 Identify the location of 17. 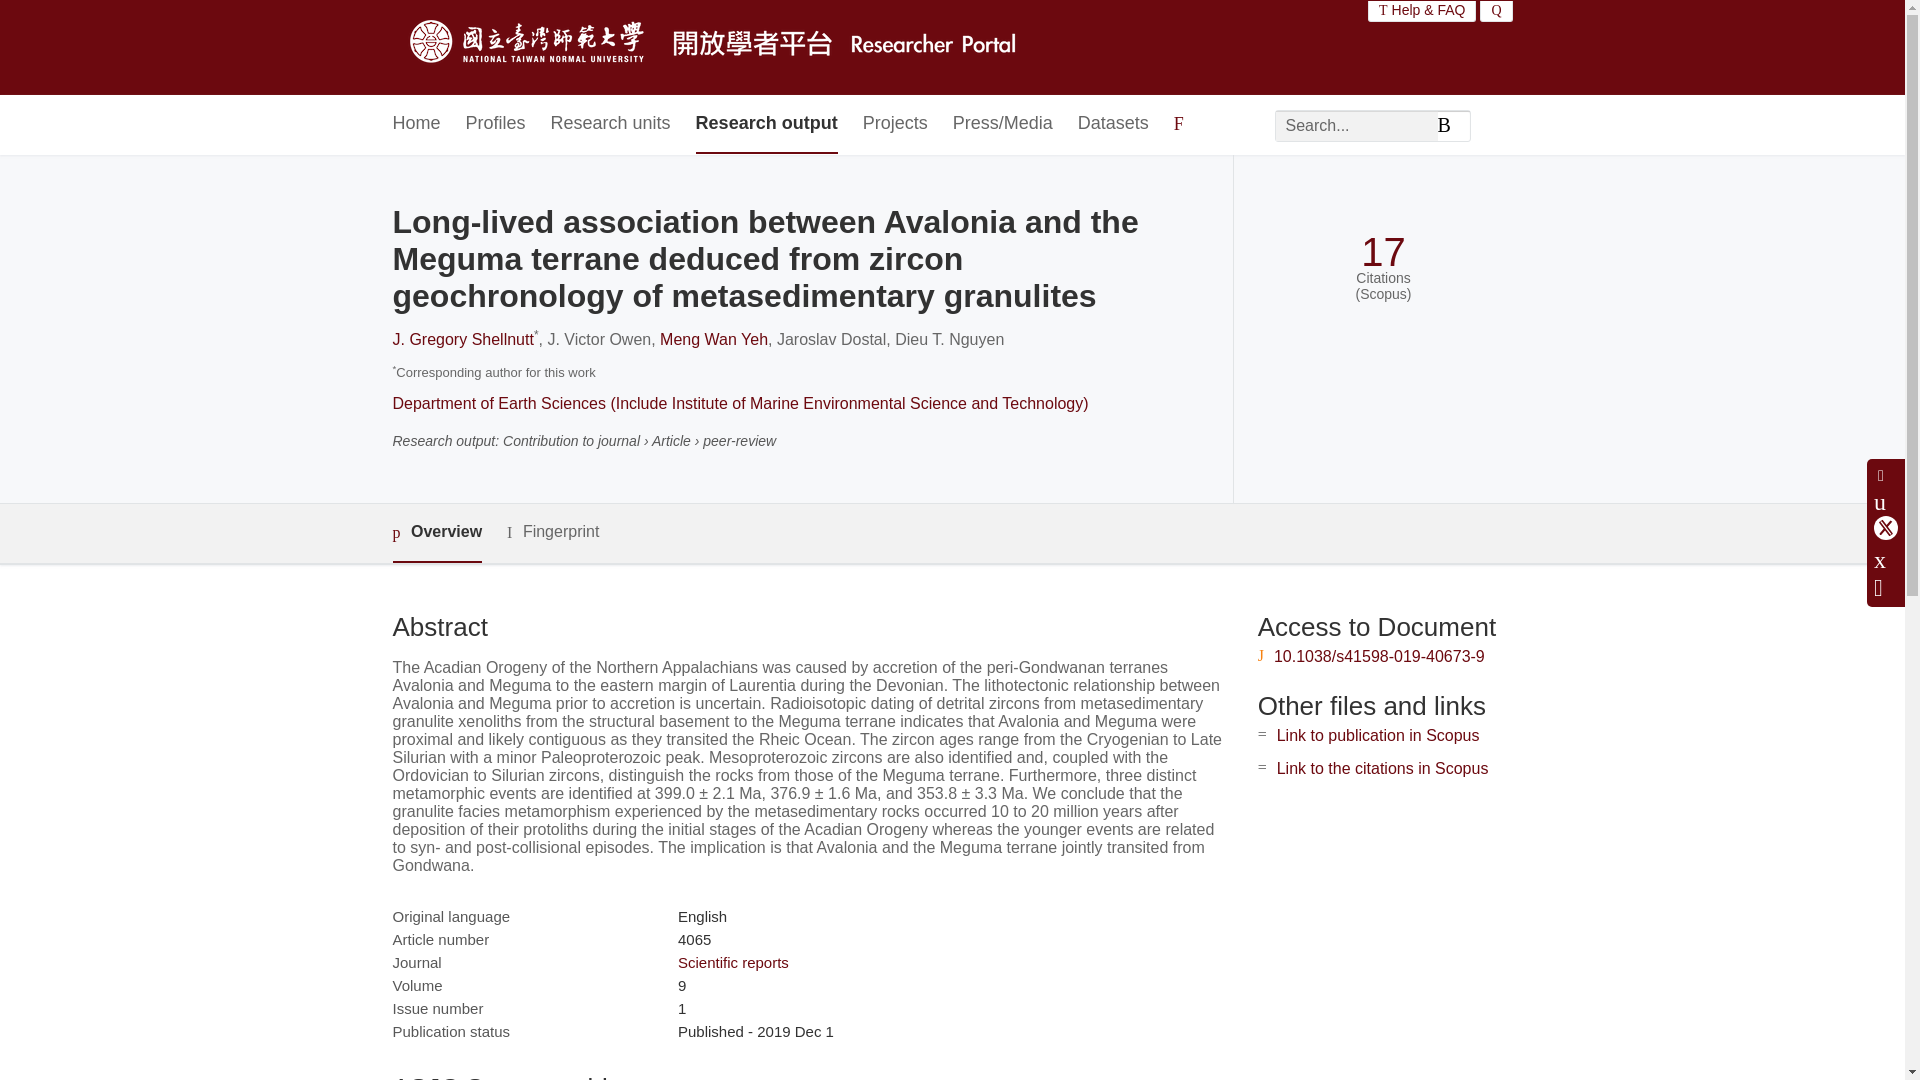
(1383, 252).